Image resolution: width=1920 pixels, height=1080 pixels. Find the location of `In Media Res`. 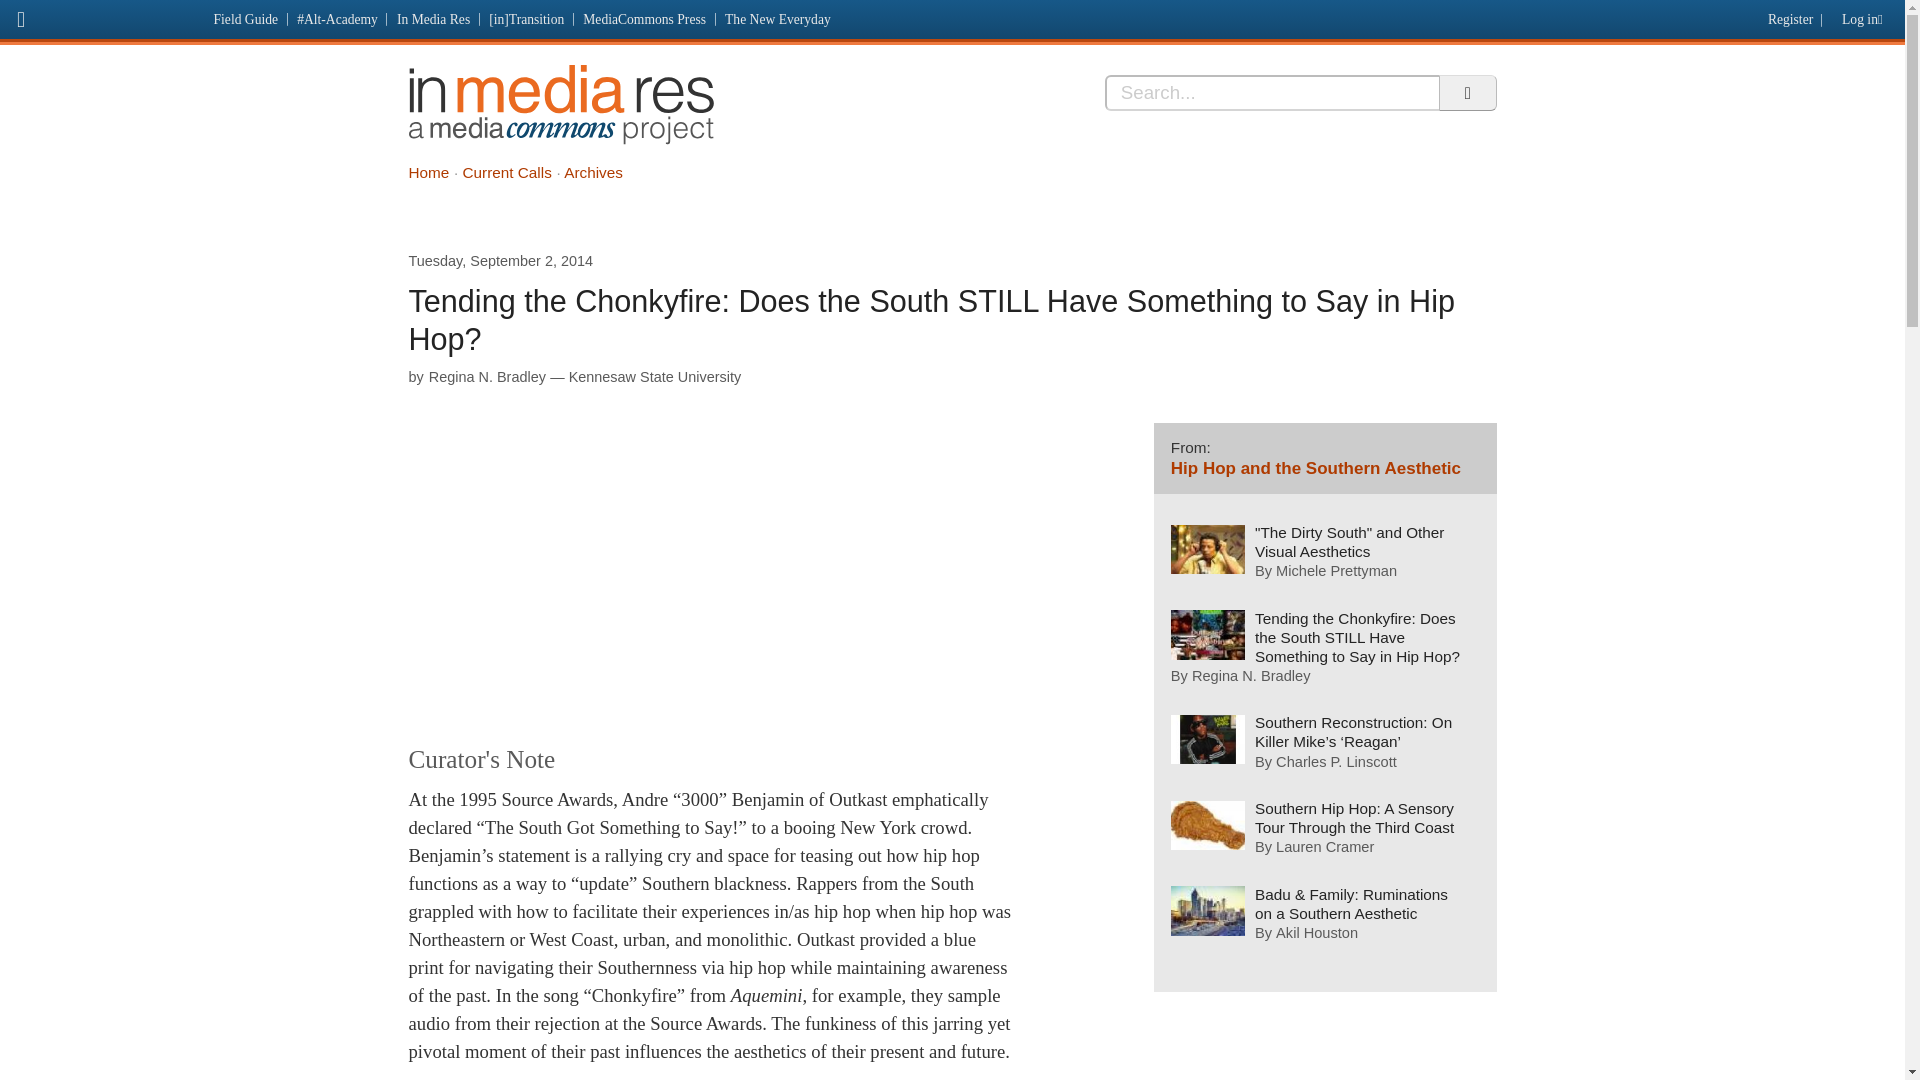

In Media Res is located at coordinates (432, 19).